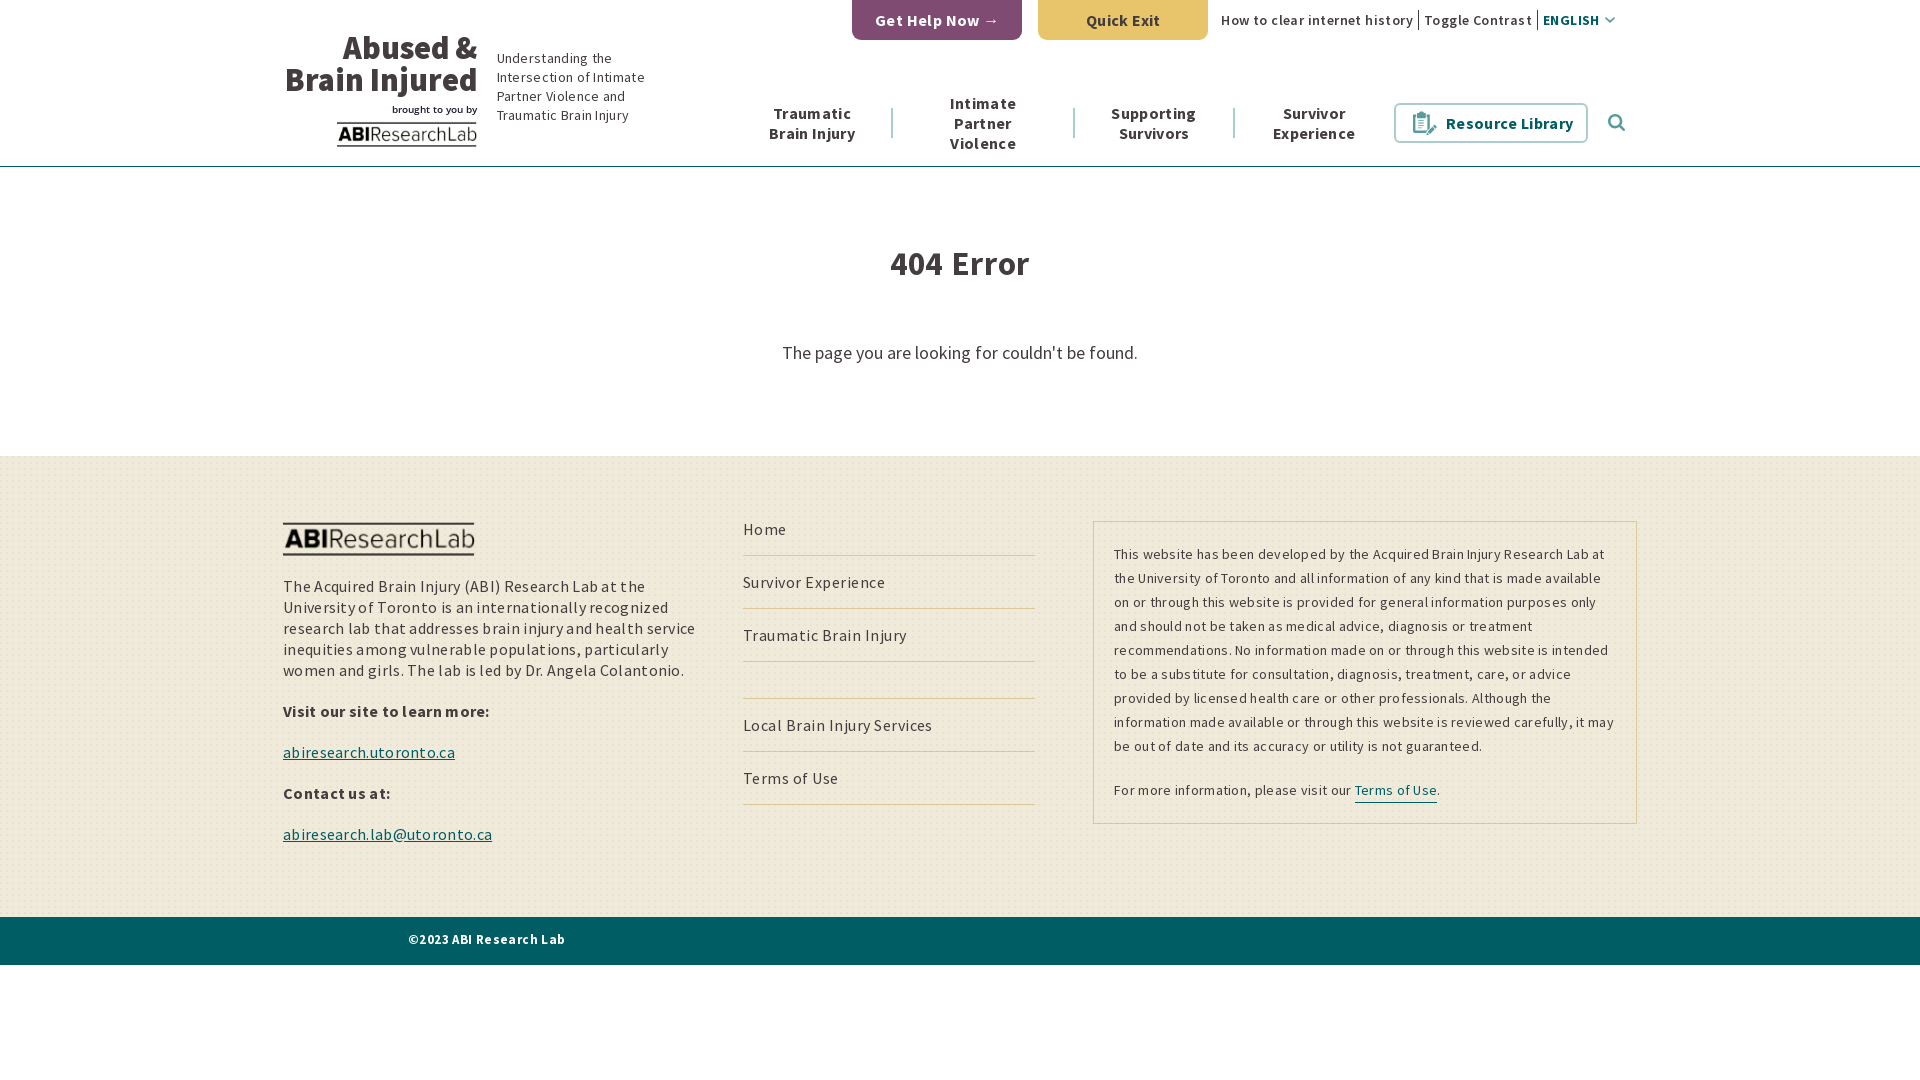  Describe the element at coordinates (1154, 123) in the screenshot. I see `Supporting Survivors` at that location.